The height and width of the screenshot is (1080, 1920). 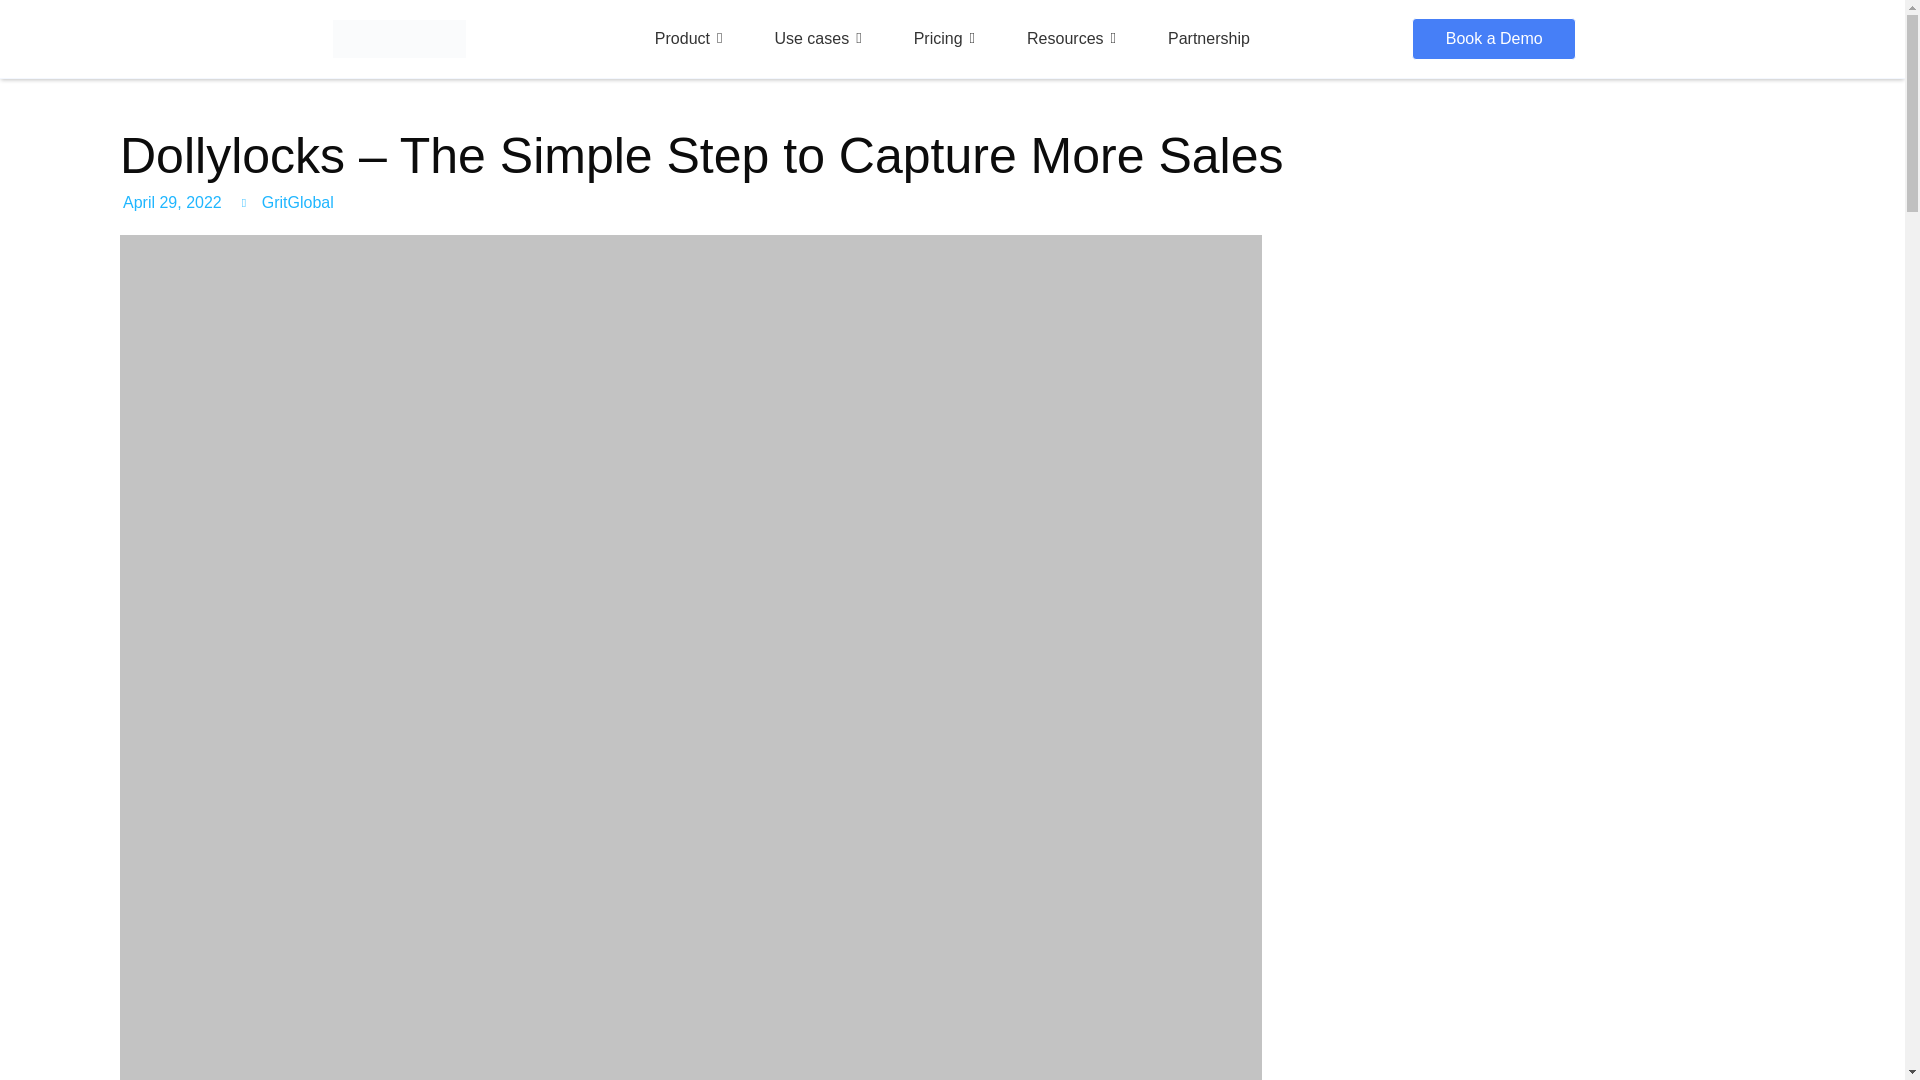 I want to click on Product, so click(x=689, y=38).